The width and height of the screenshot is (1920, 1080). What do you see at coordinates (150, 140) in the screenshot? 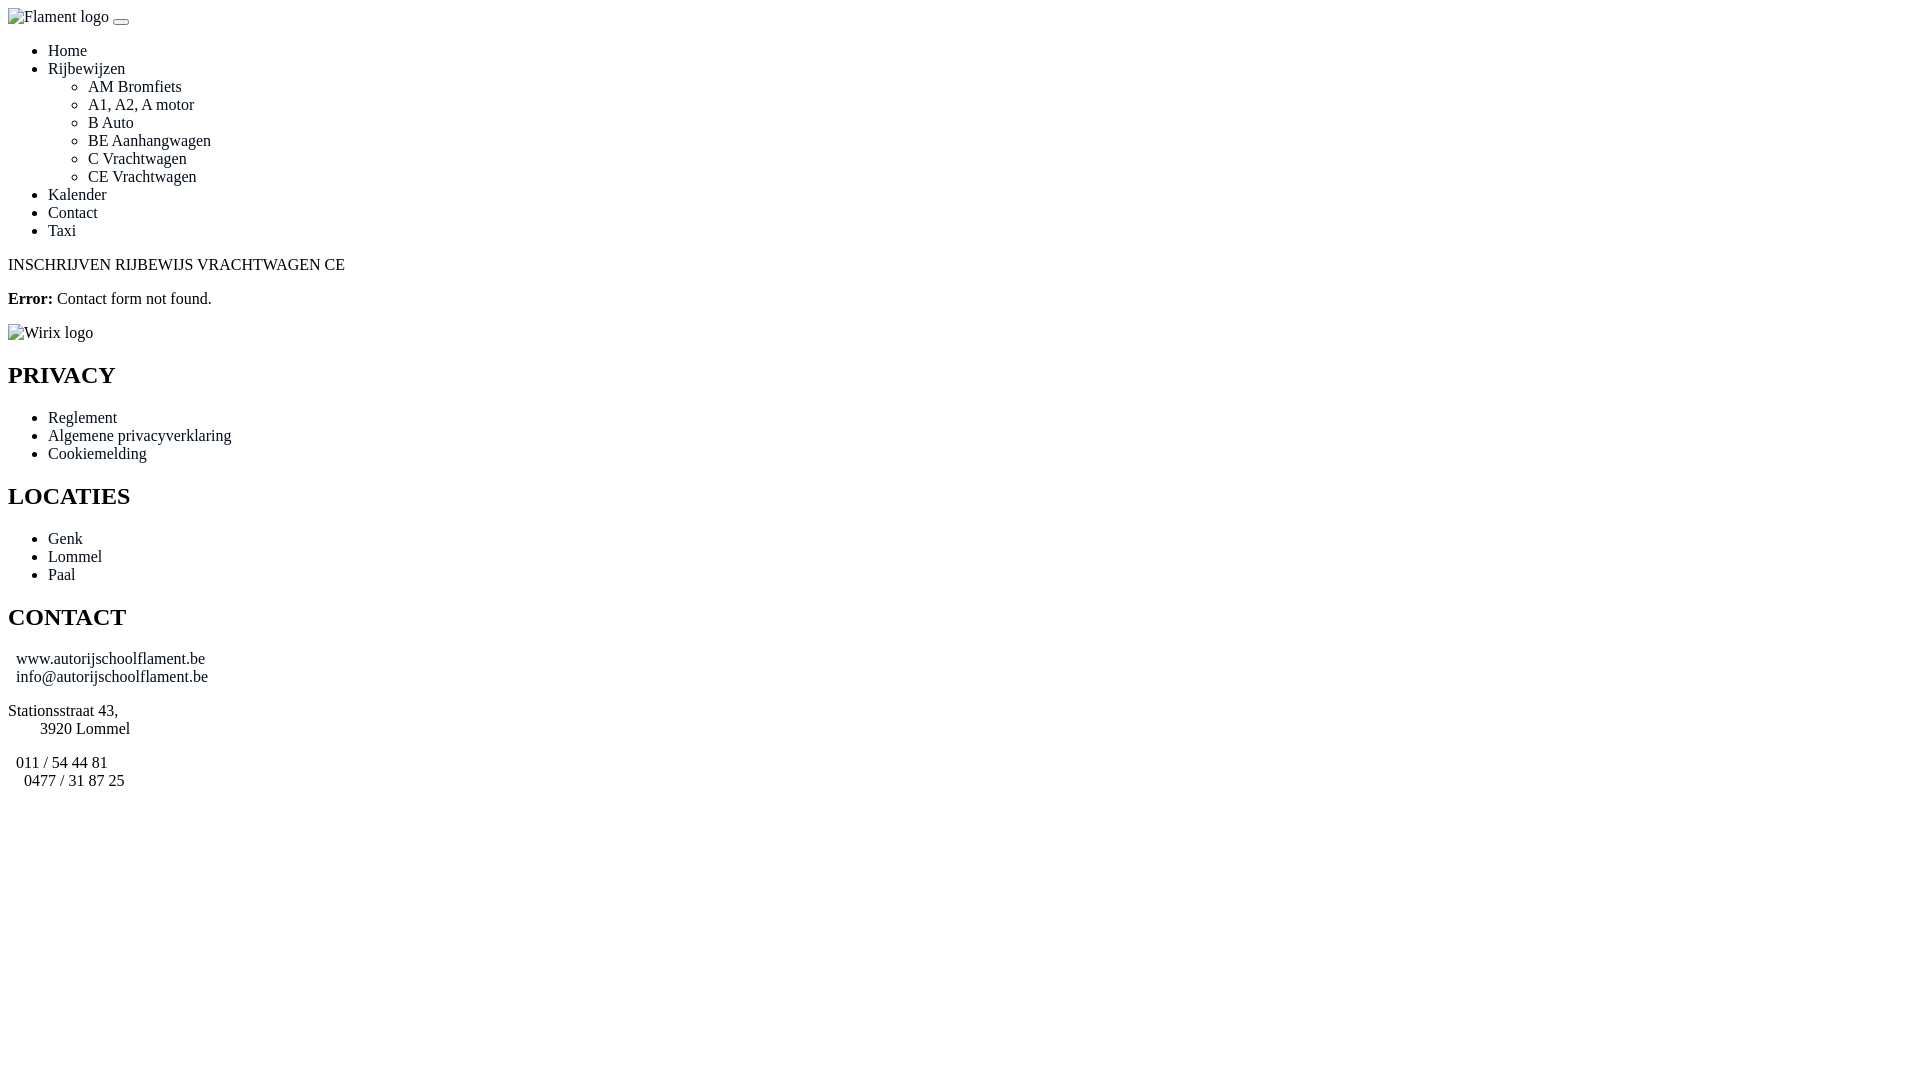
I see `BE Aanhangwagen` at bounding box center [150, 140].